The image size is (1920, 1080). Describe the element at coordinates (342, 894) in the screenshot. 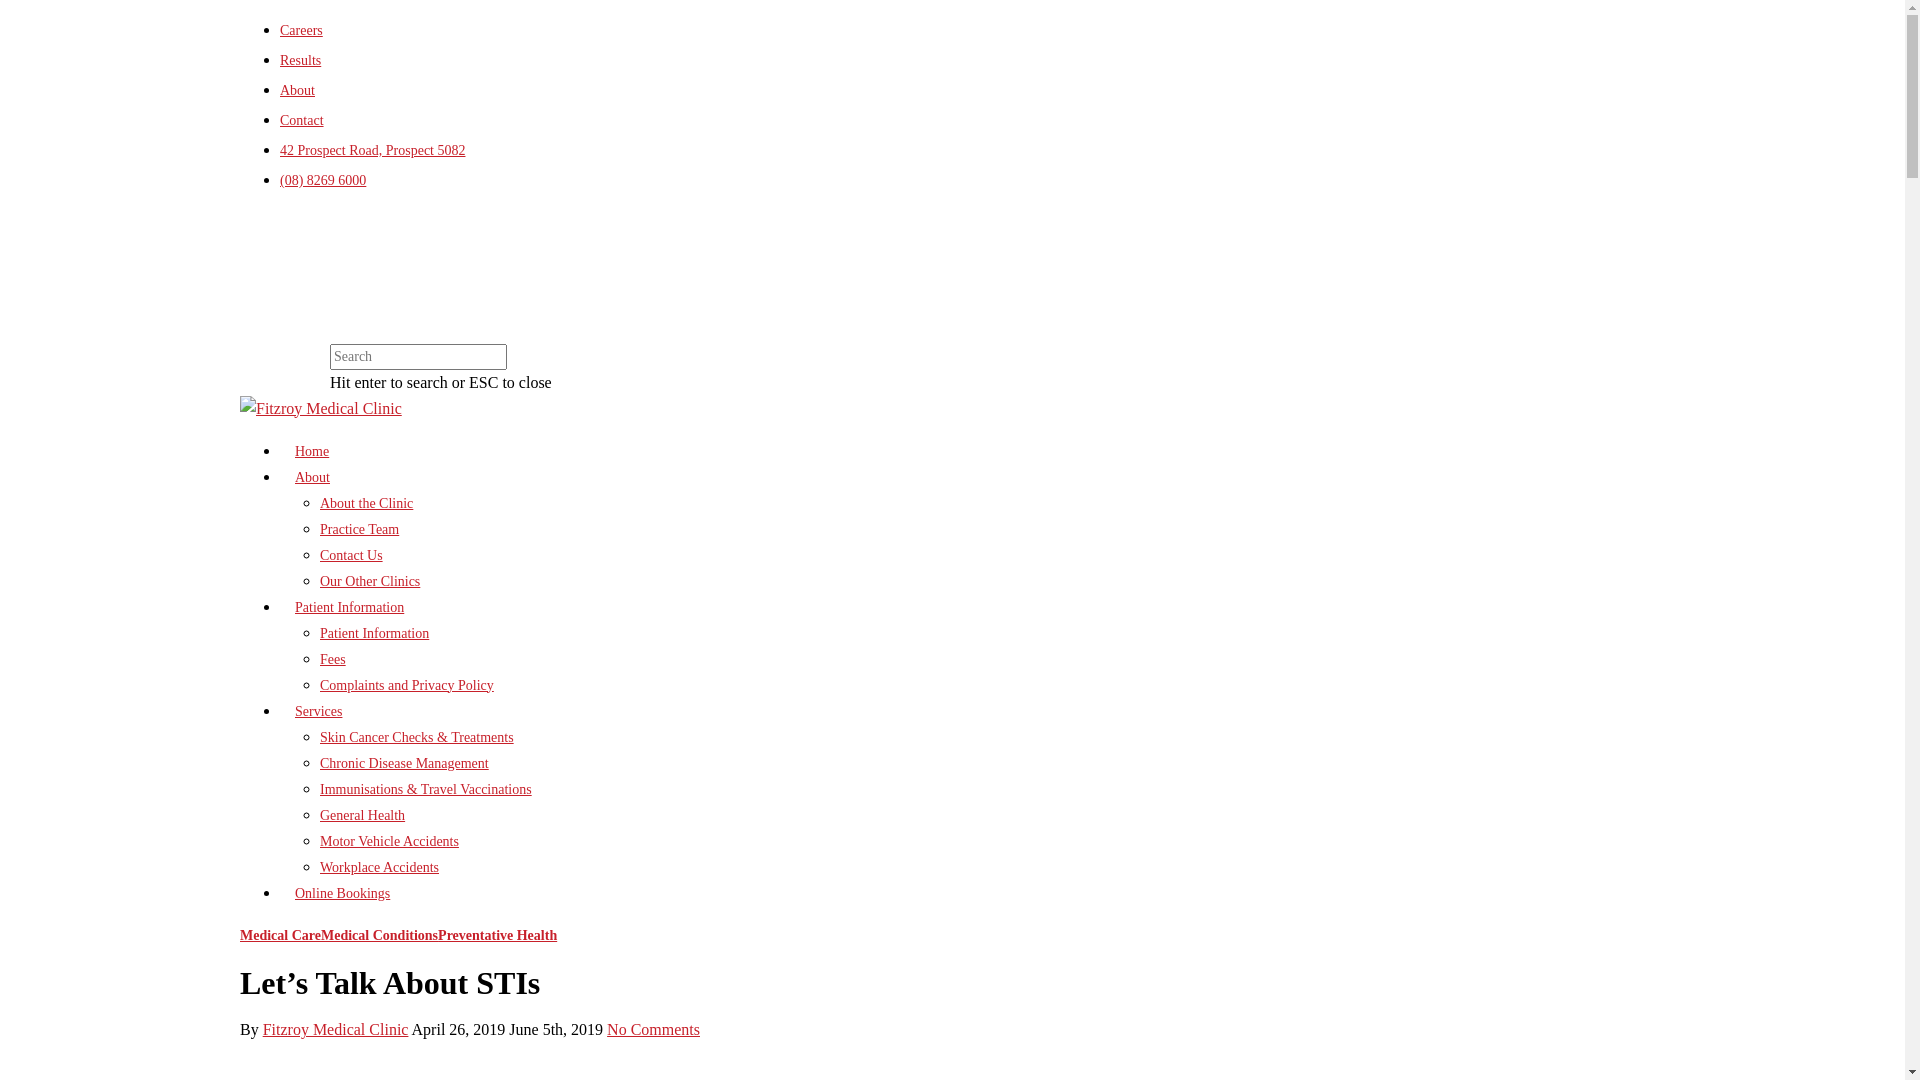

I see `Online Bookings` at that location.